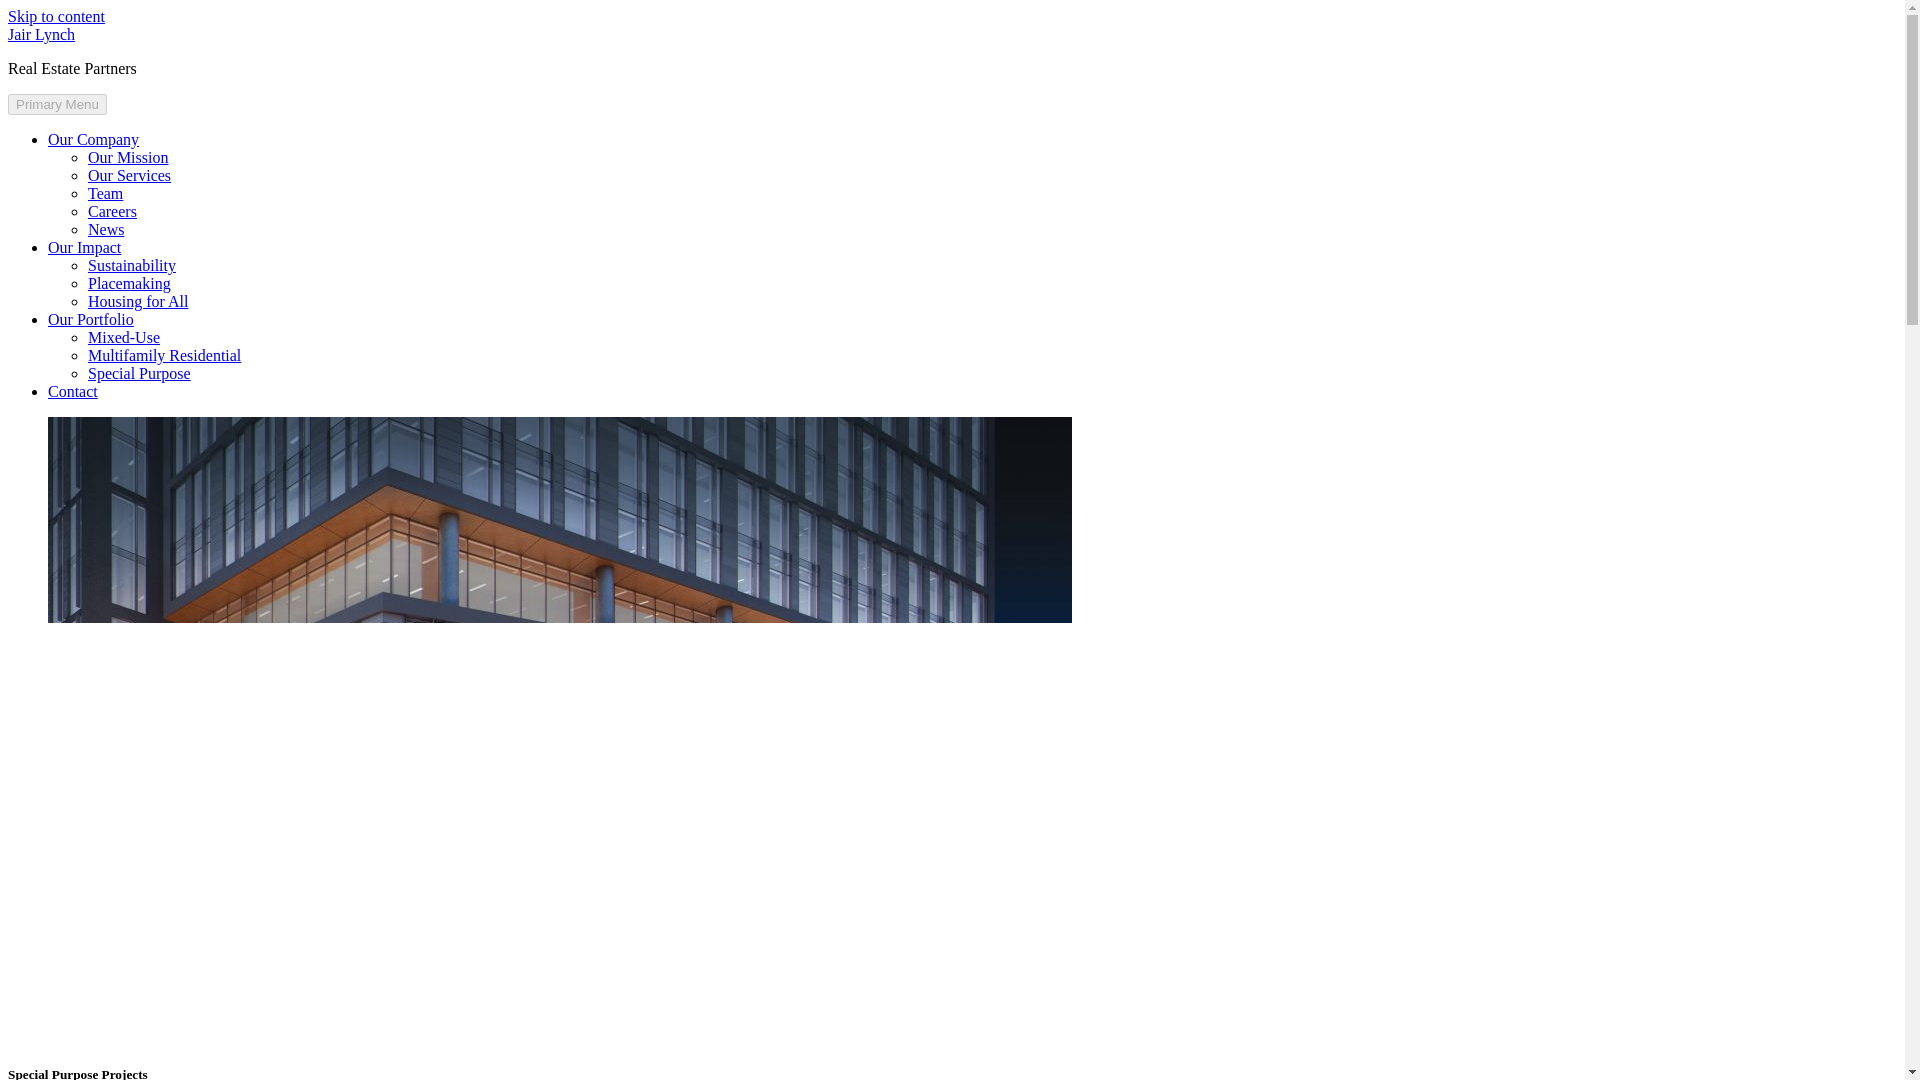 The height and width of the screenshot is (1080, 1920). I want to click on Our Portfolio, so click(91, 320).